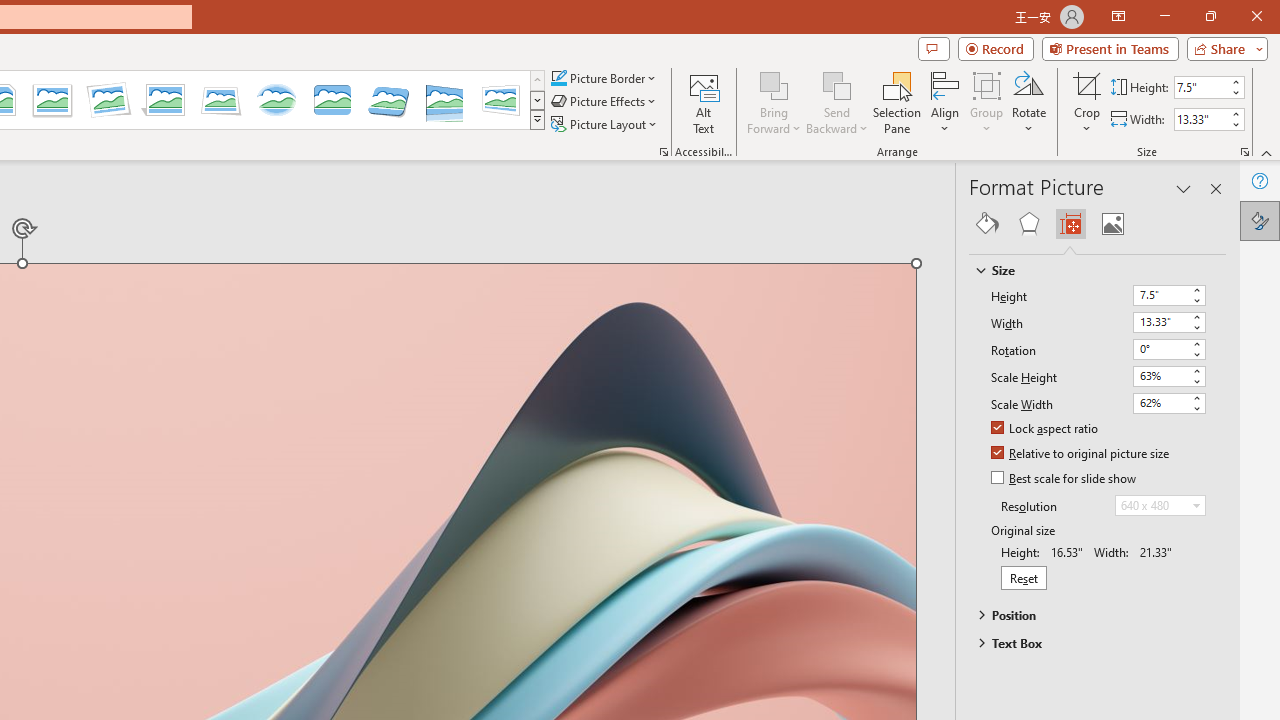  What do you see at coordinates (1070, 224) in the screenshot?
I see `Size & Properties` at bounding box center [1070, 224].